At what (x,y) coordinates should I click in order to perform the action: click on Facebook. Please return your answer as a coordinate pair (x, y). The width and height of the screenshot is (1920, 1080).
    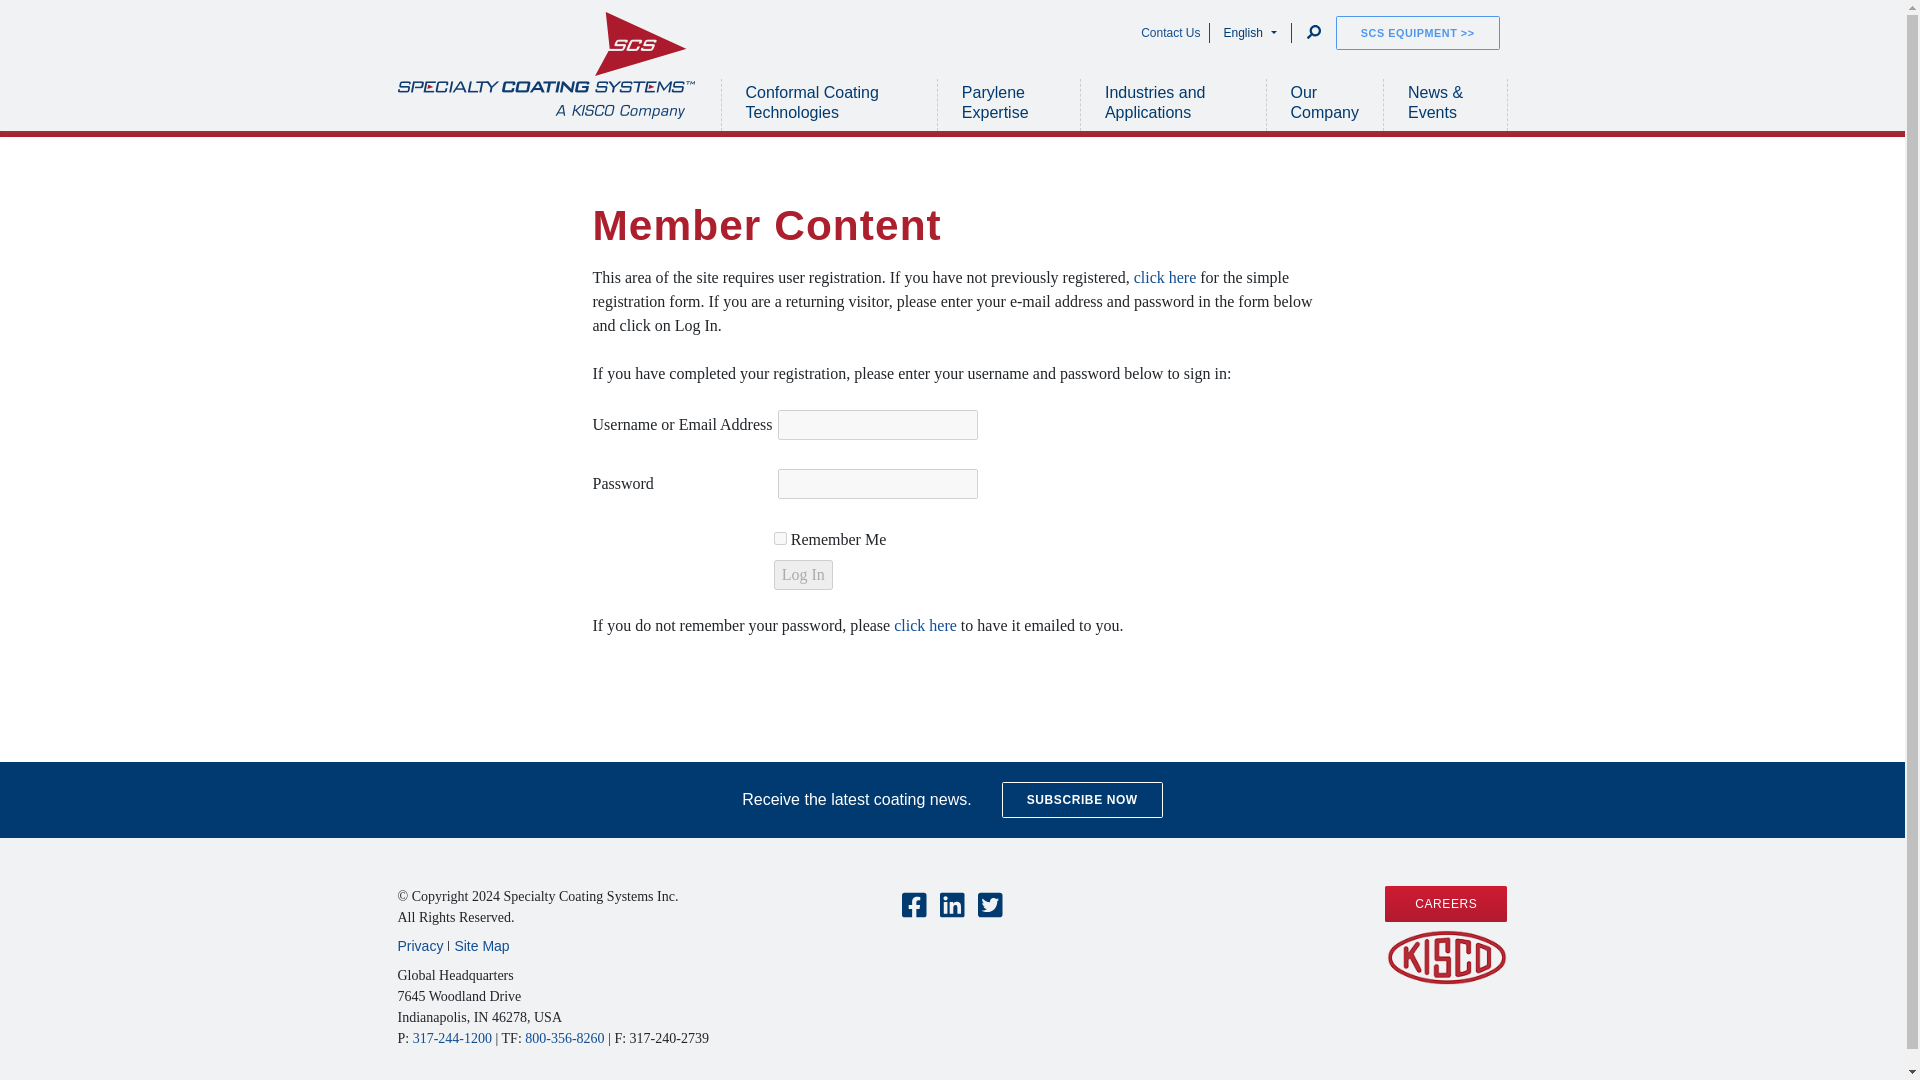
    Looking at the image, I should click on (914, 906).